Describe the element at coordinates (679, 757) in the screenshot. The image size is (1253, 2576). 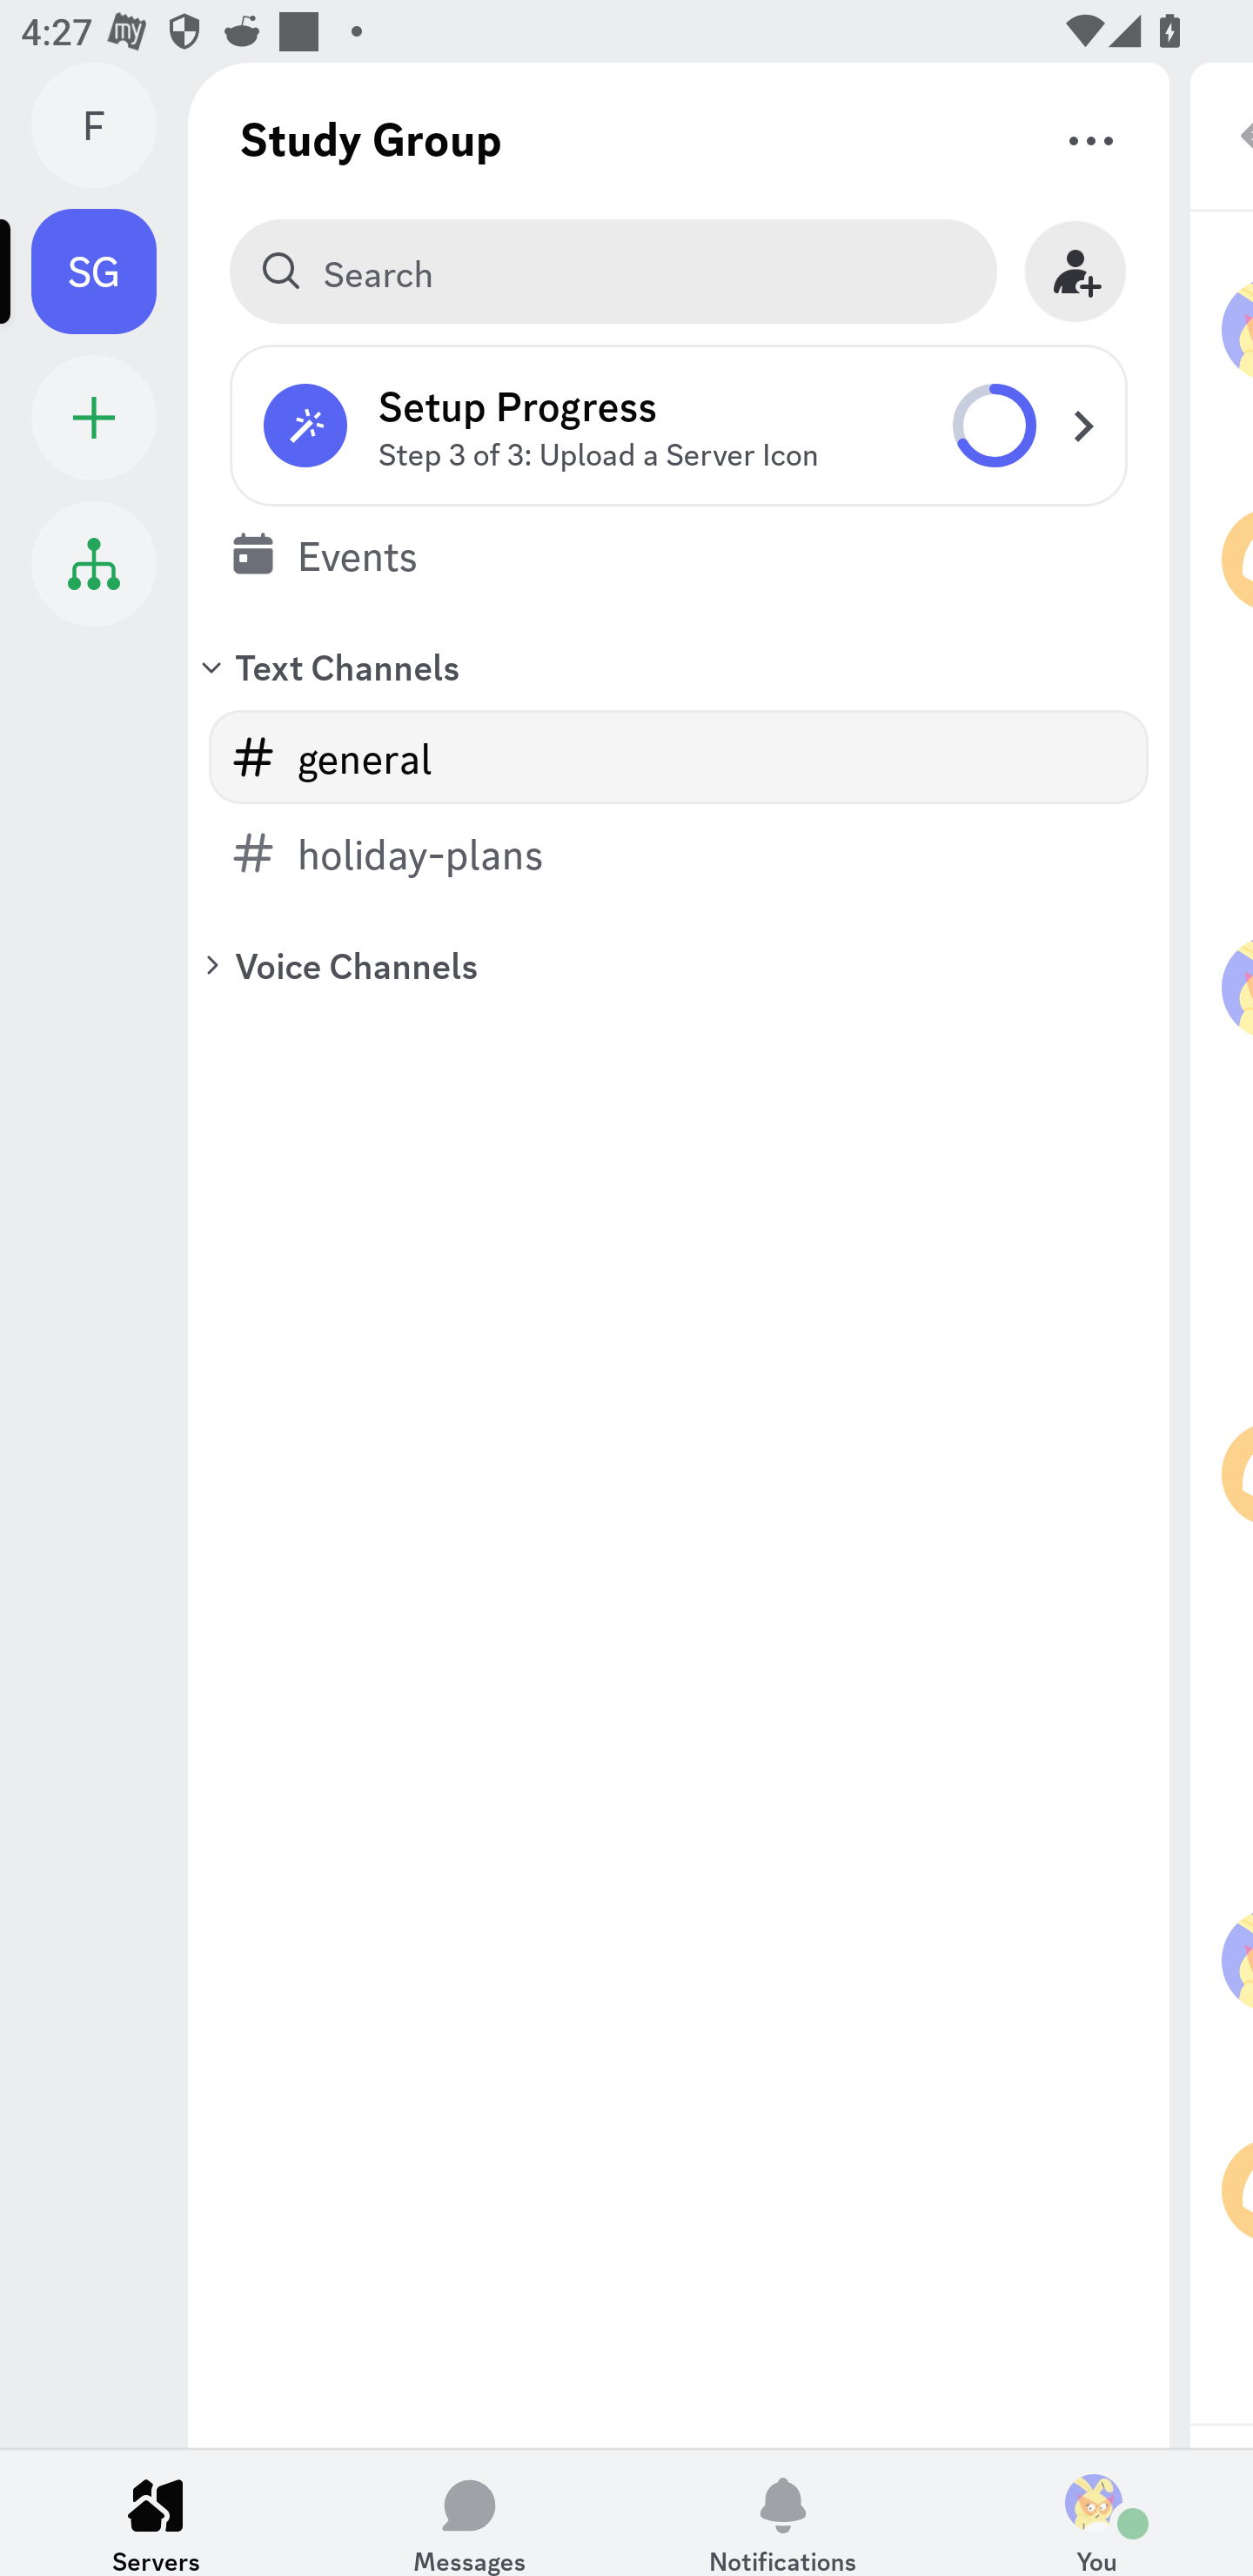
I see `general (text channel) general` at that location.